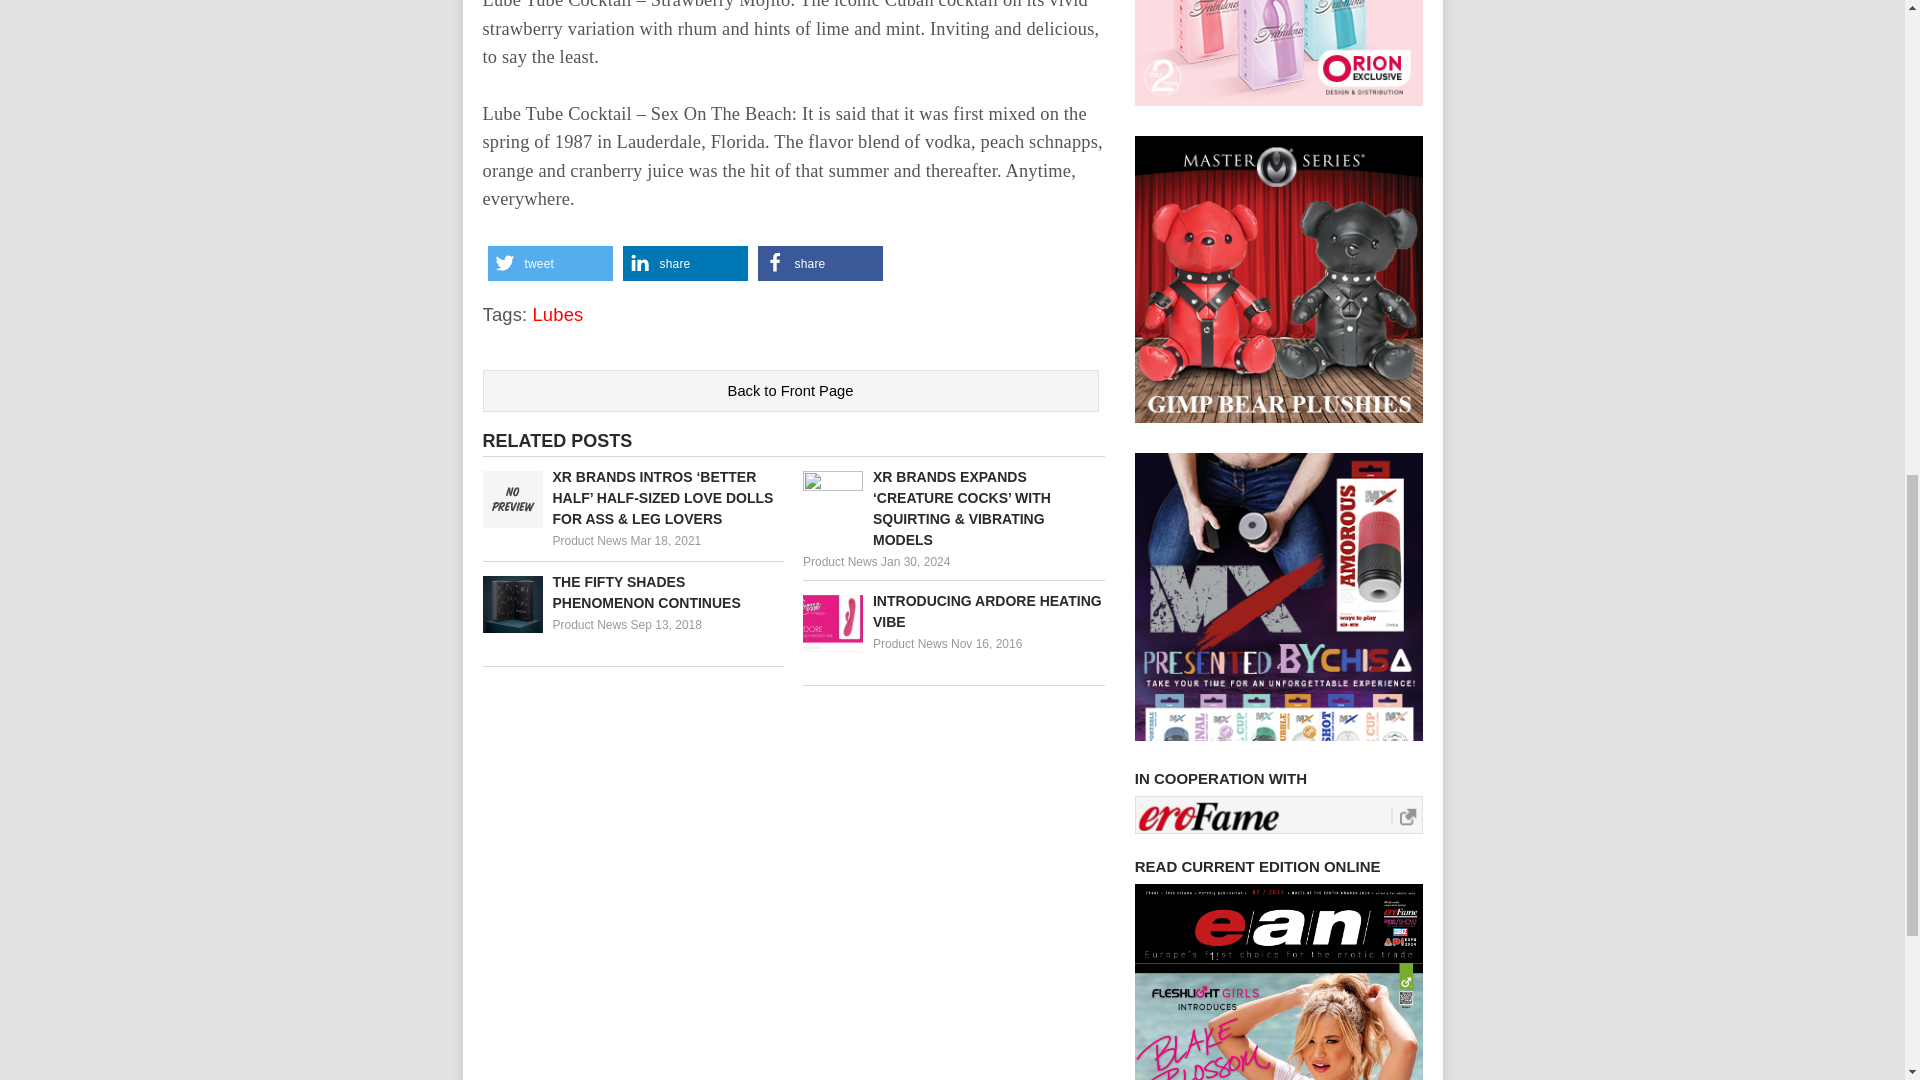  Describe the element at coordinates (550, 263) in the screenshot. I see `Share on Twitter` at that location.